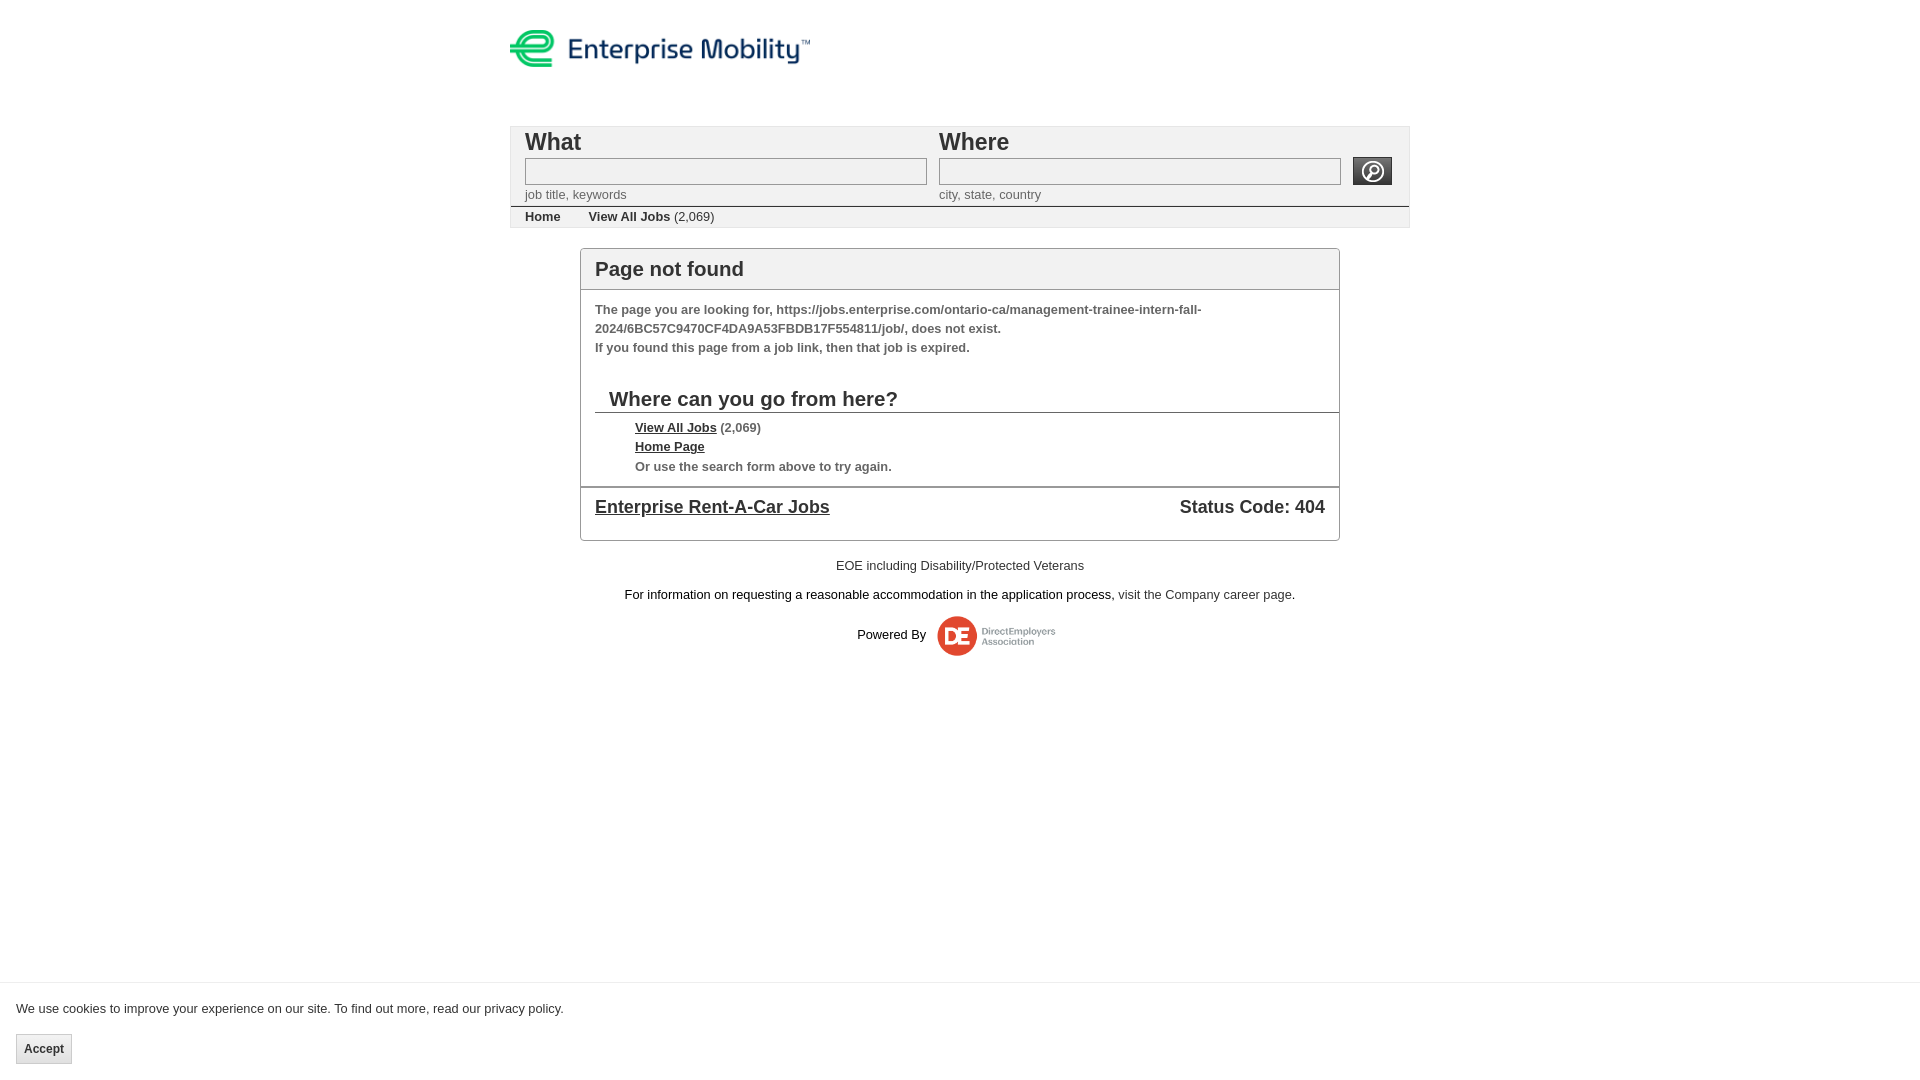  Describe the element at coordinates (1372, 170) in the screenshot. I see `search` at that location.